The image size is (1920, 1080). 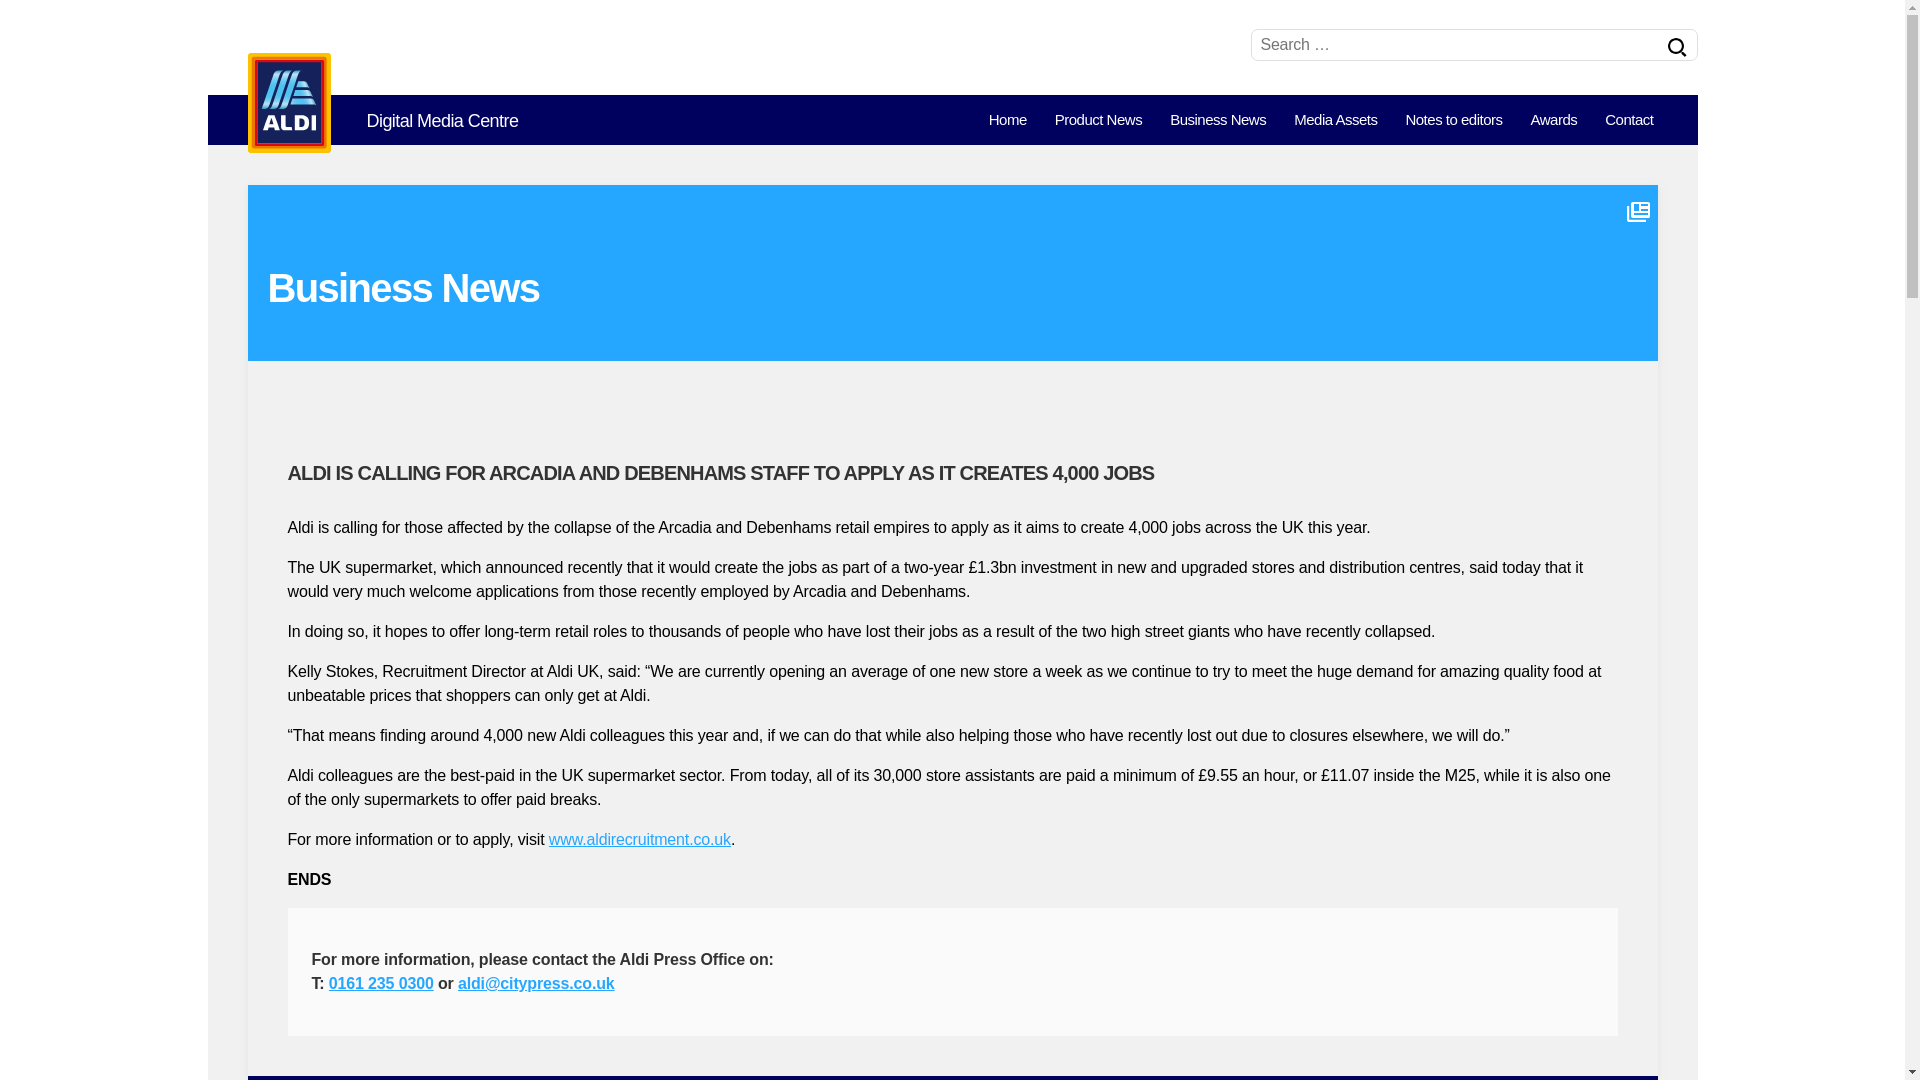 I want to click on Media Assets, so click(x=1335, y=120).